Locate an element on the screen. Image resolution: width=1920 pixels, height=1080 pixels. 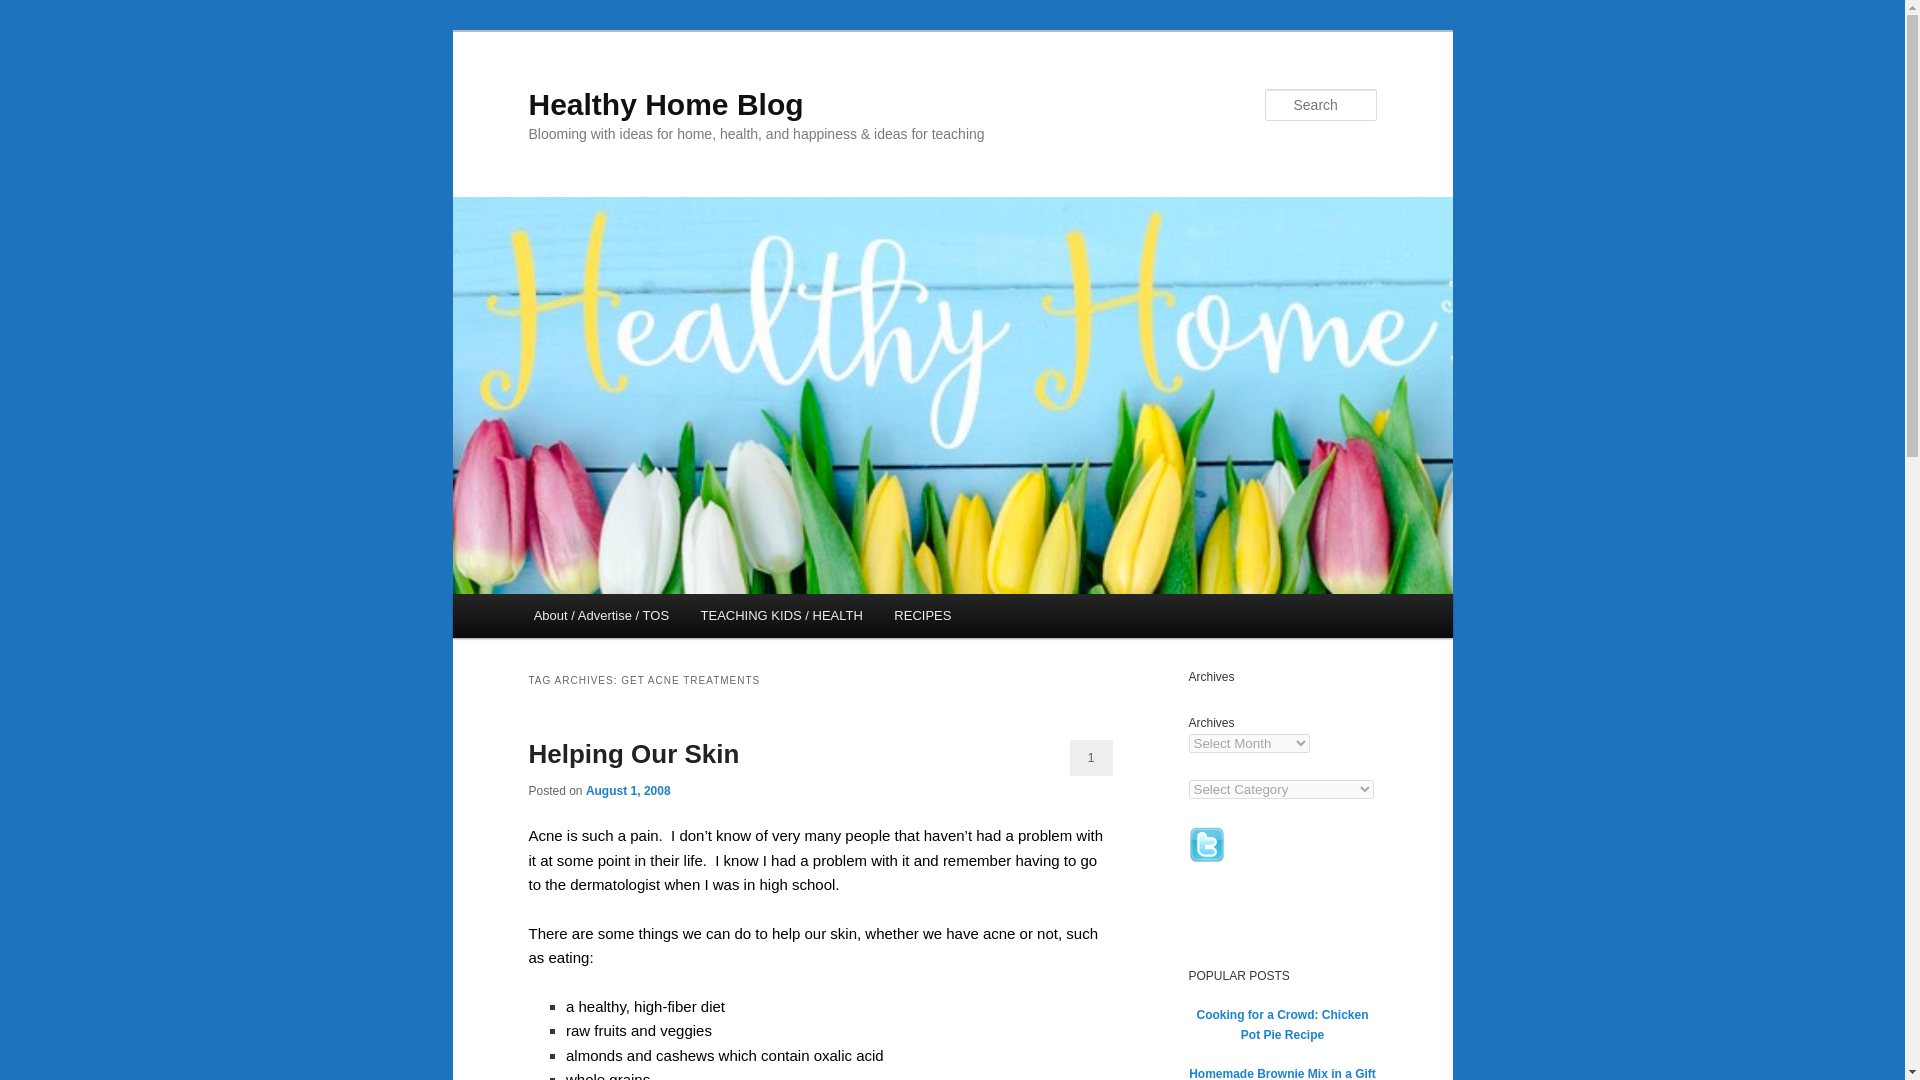
August 1, 2008 is located at coordinates (628, 791).